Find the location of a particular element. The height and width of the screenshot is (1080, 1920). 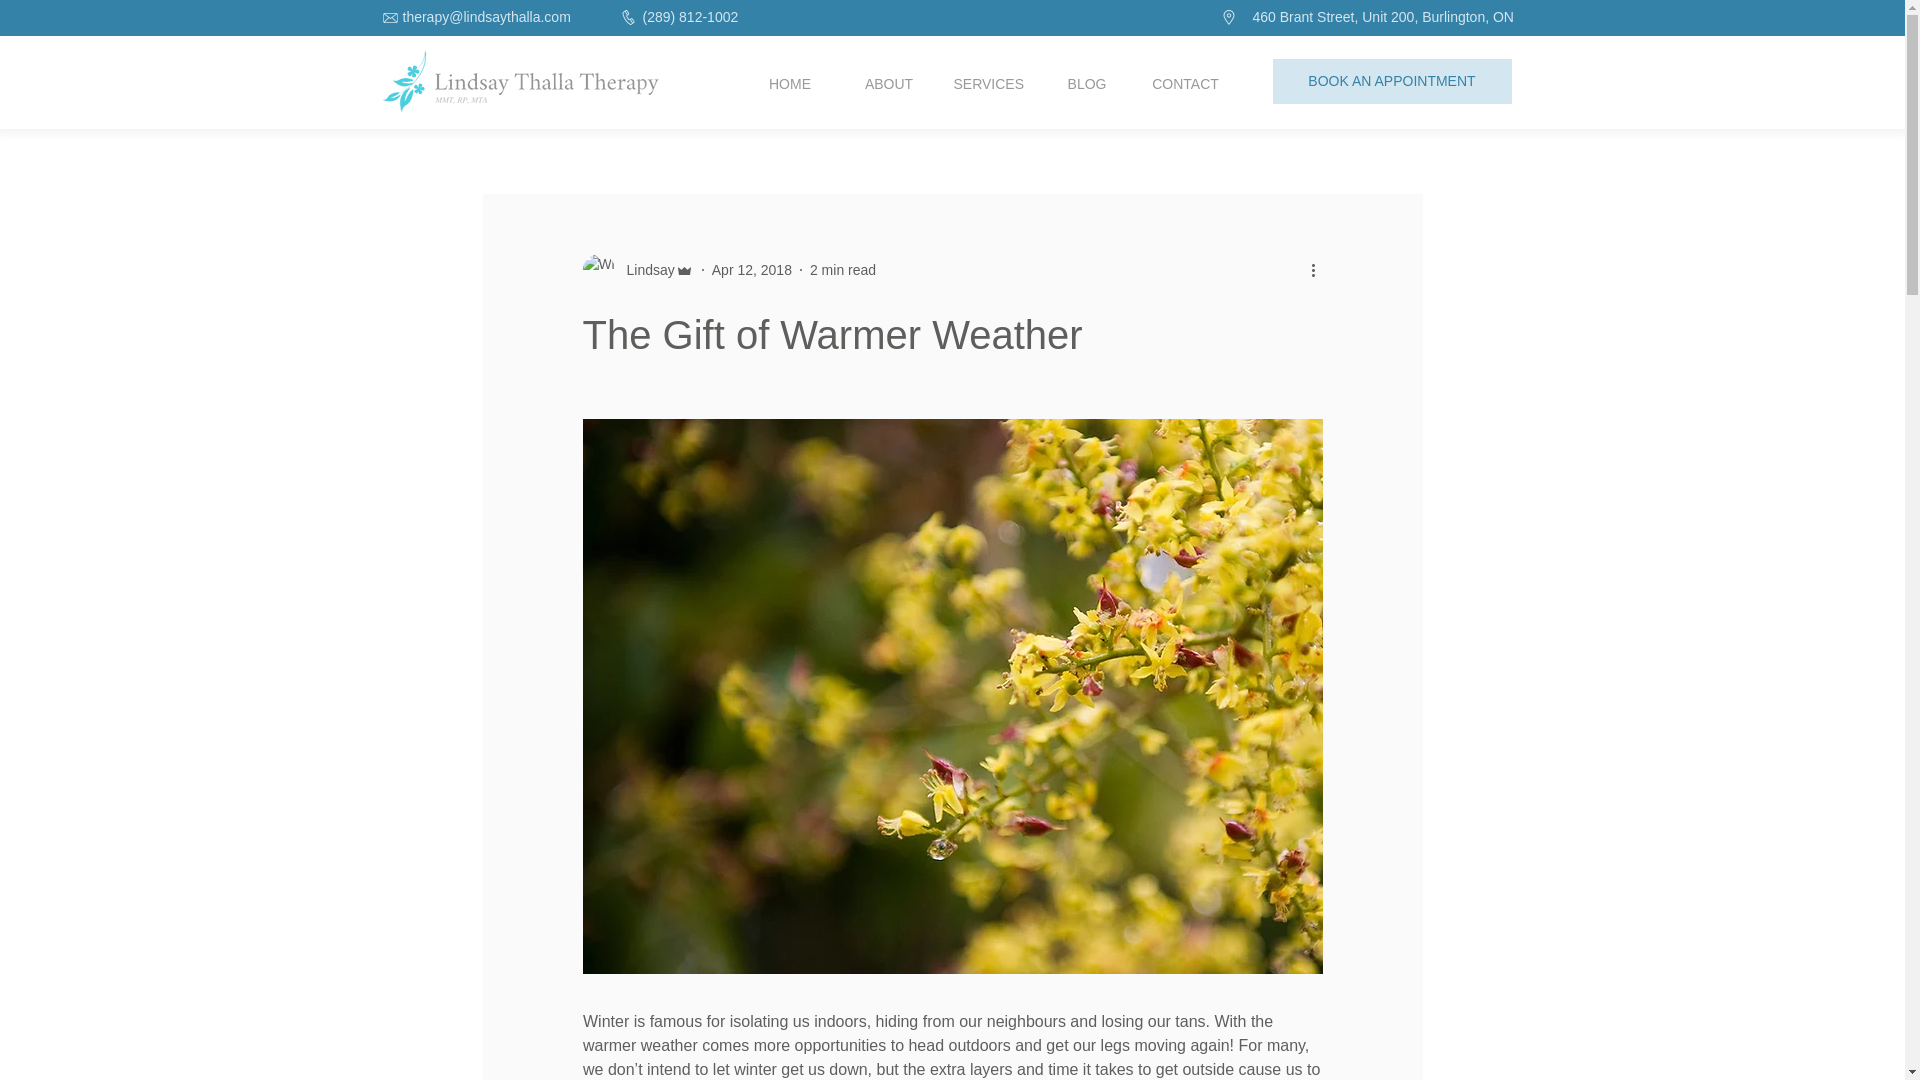

BOOK AN APPOINTMENT is located at coordinates (1391, 81).